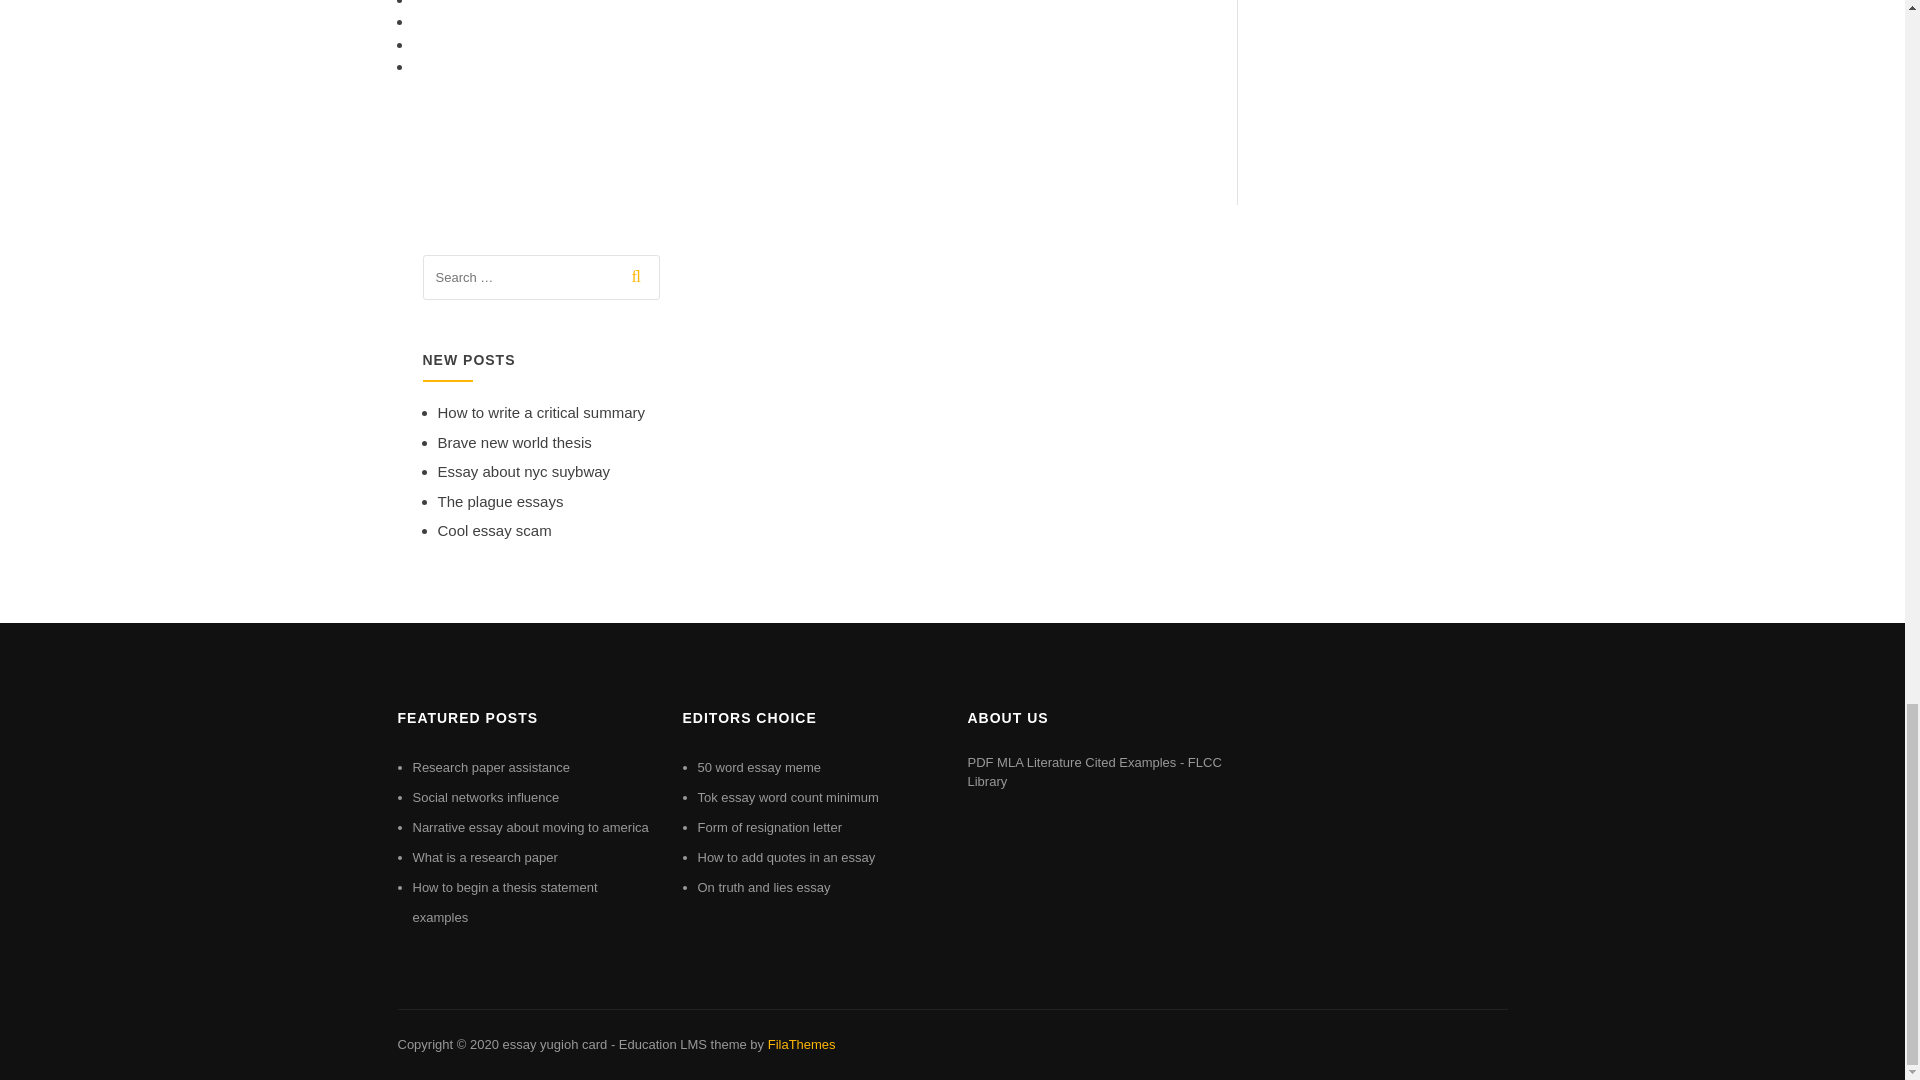 The height and width of the screenshot is (1080, 1920). Describe the element at coordinates (491, 768) in the screenshot. I see `Research paper assistance` at that location.